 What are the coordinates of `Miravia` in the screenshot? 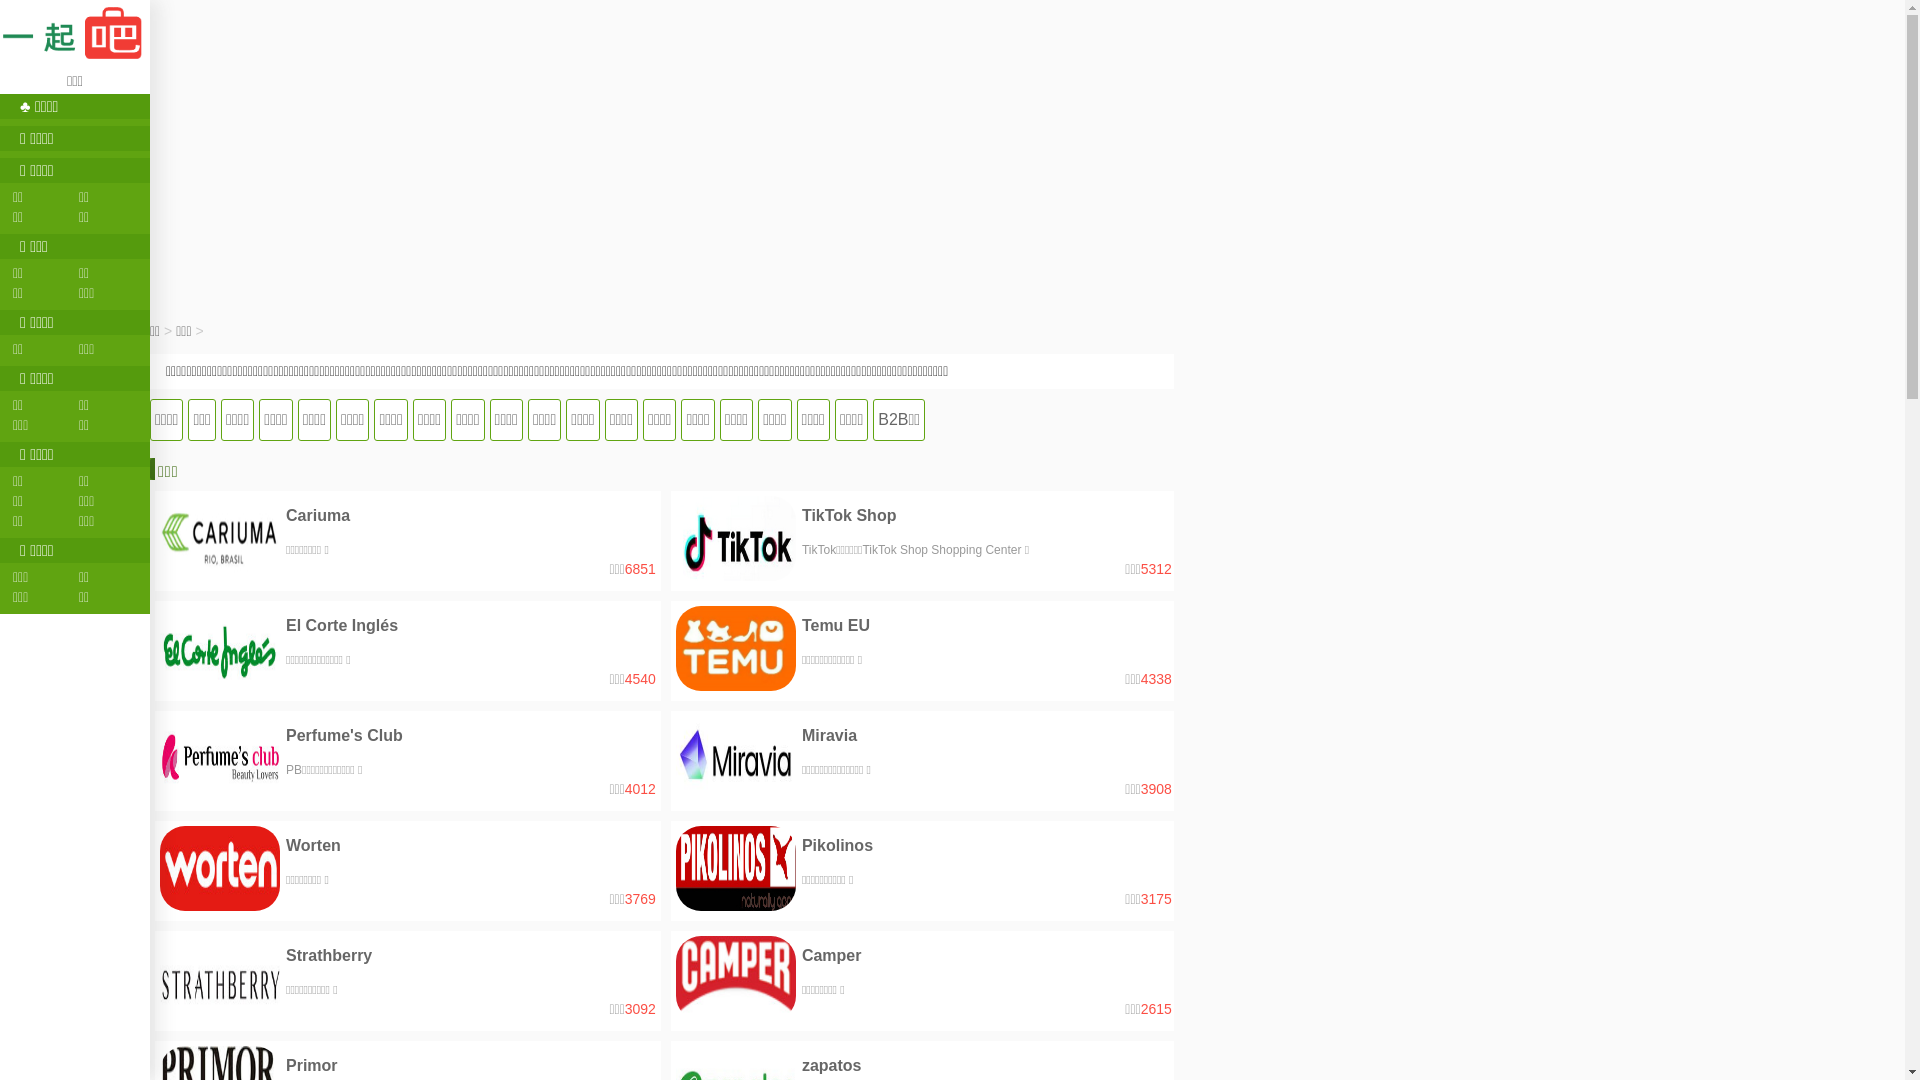 It's located at (830, 736).